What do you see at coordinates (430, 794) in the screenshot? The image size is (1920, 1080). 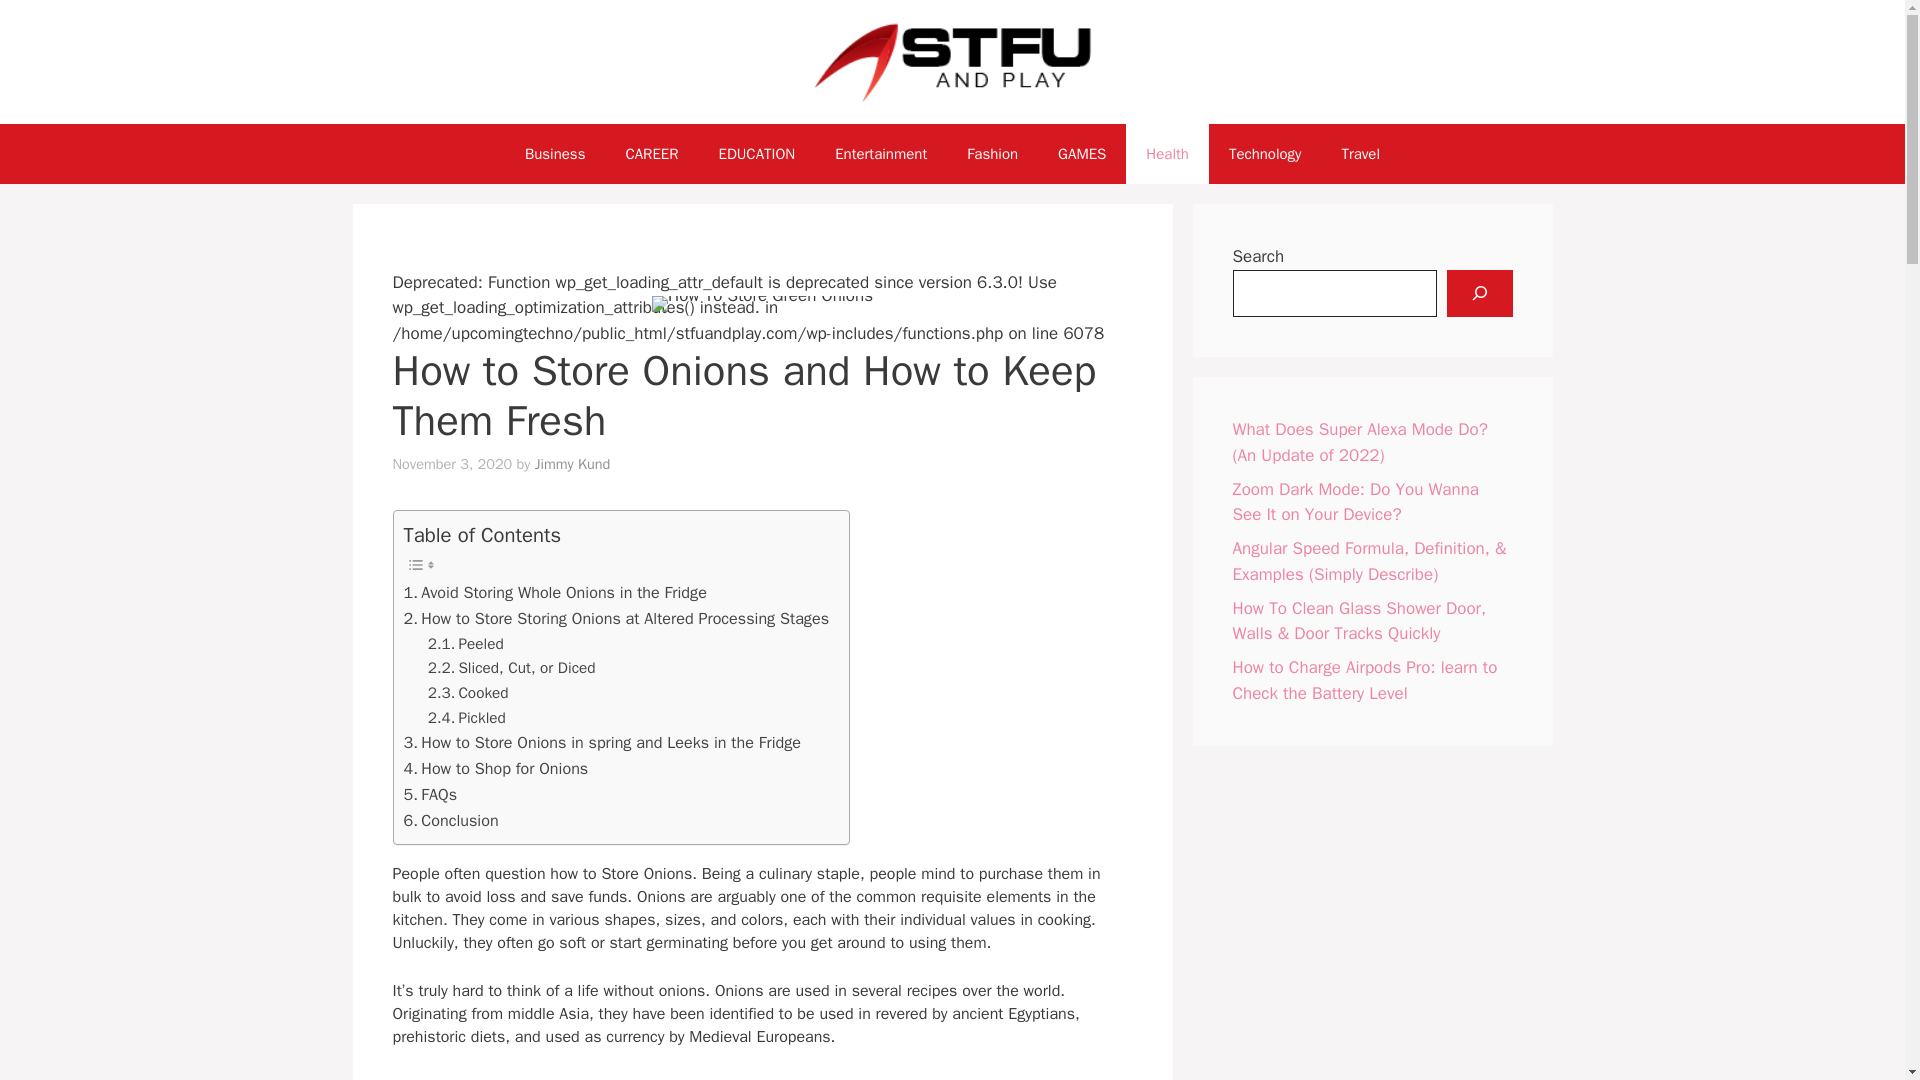 I see `FAQs` at bounding box center [430, 794].